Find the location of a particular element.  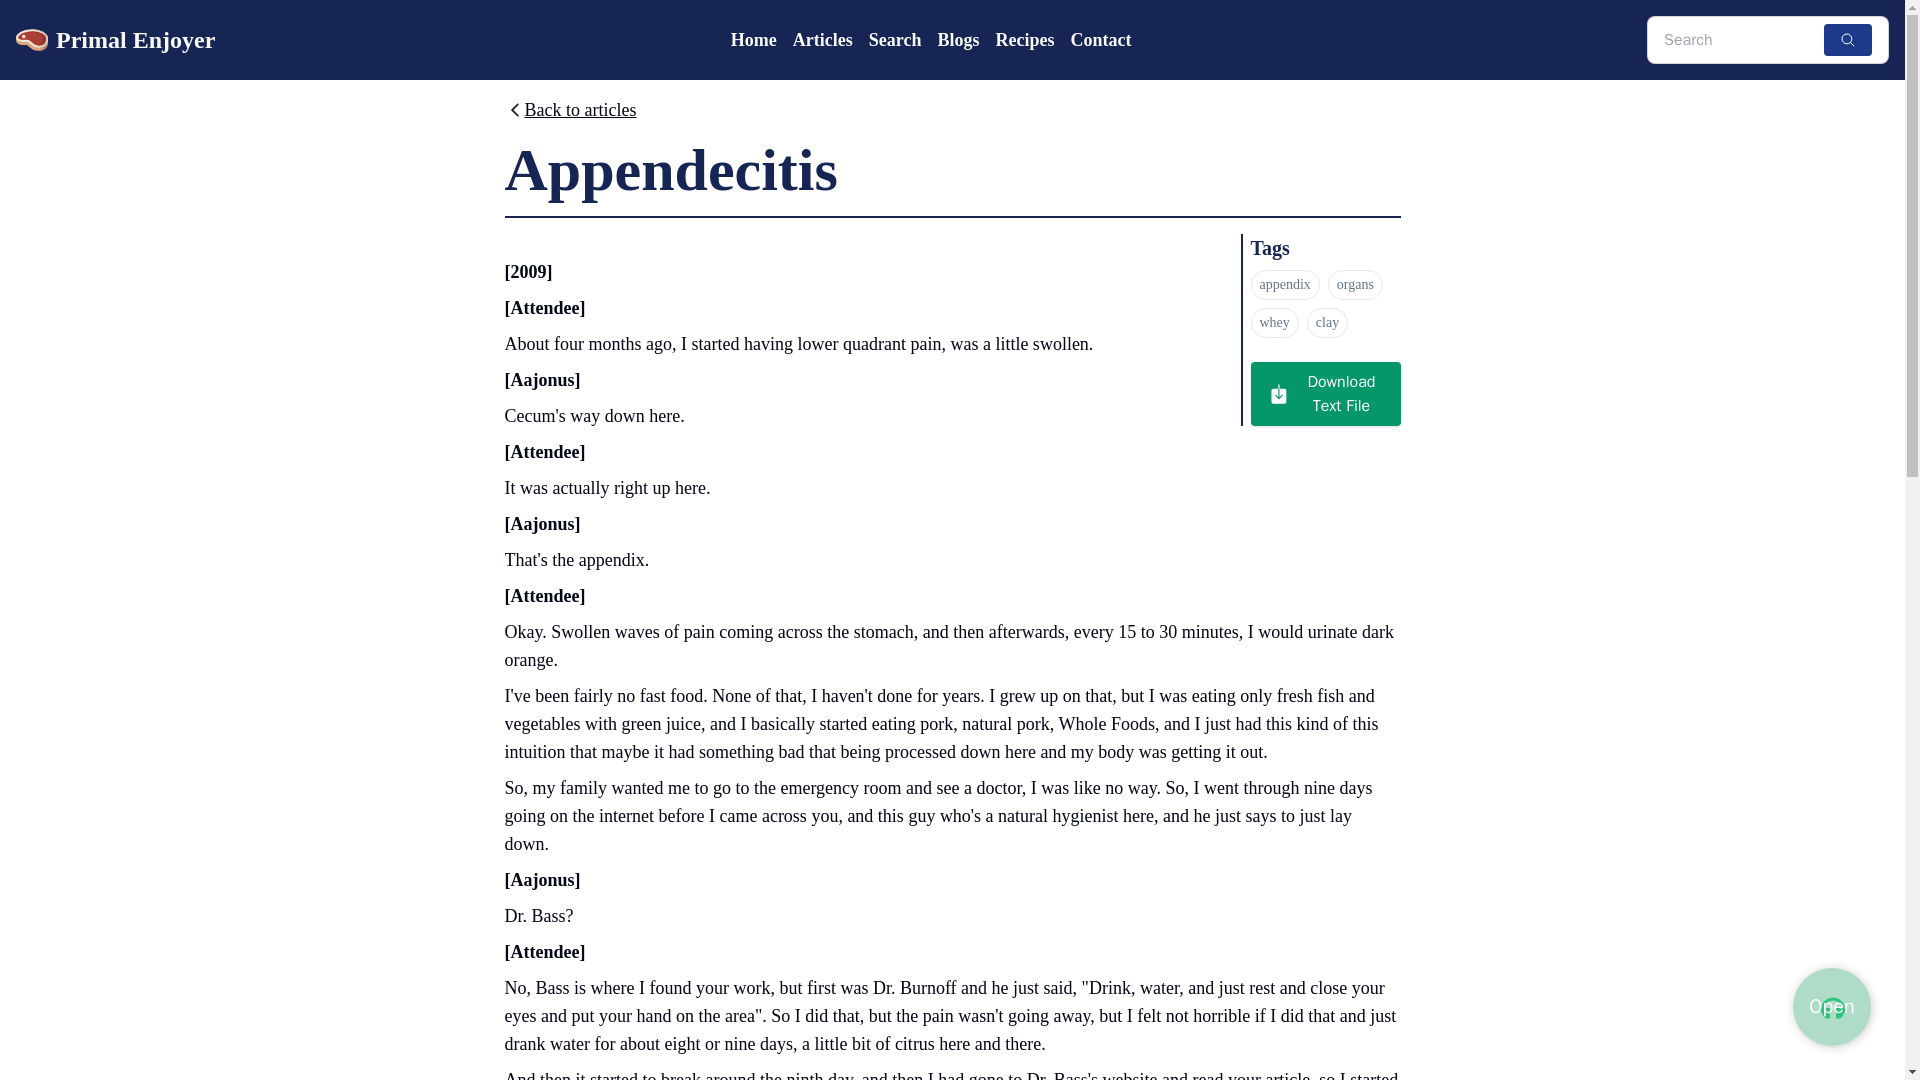

Home is located at coordinates (754, 40).